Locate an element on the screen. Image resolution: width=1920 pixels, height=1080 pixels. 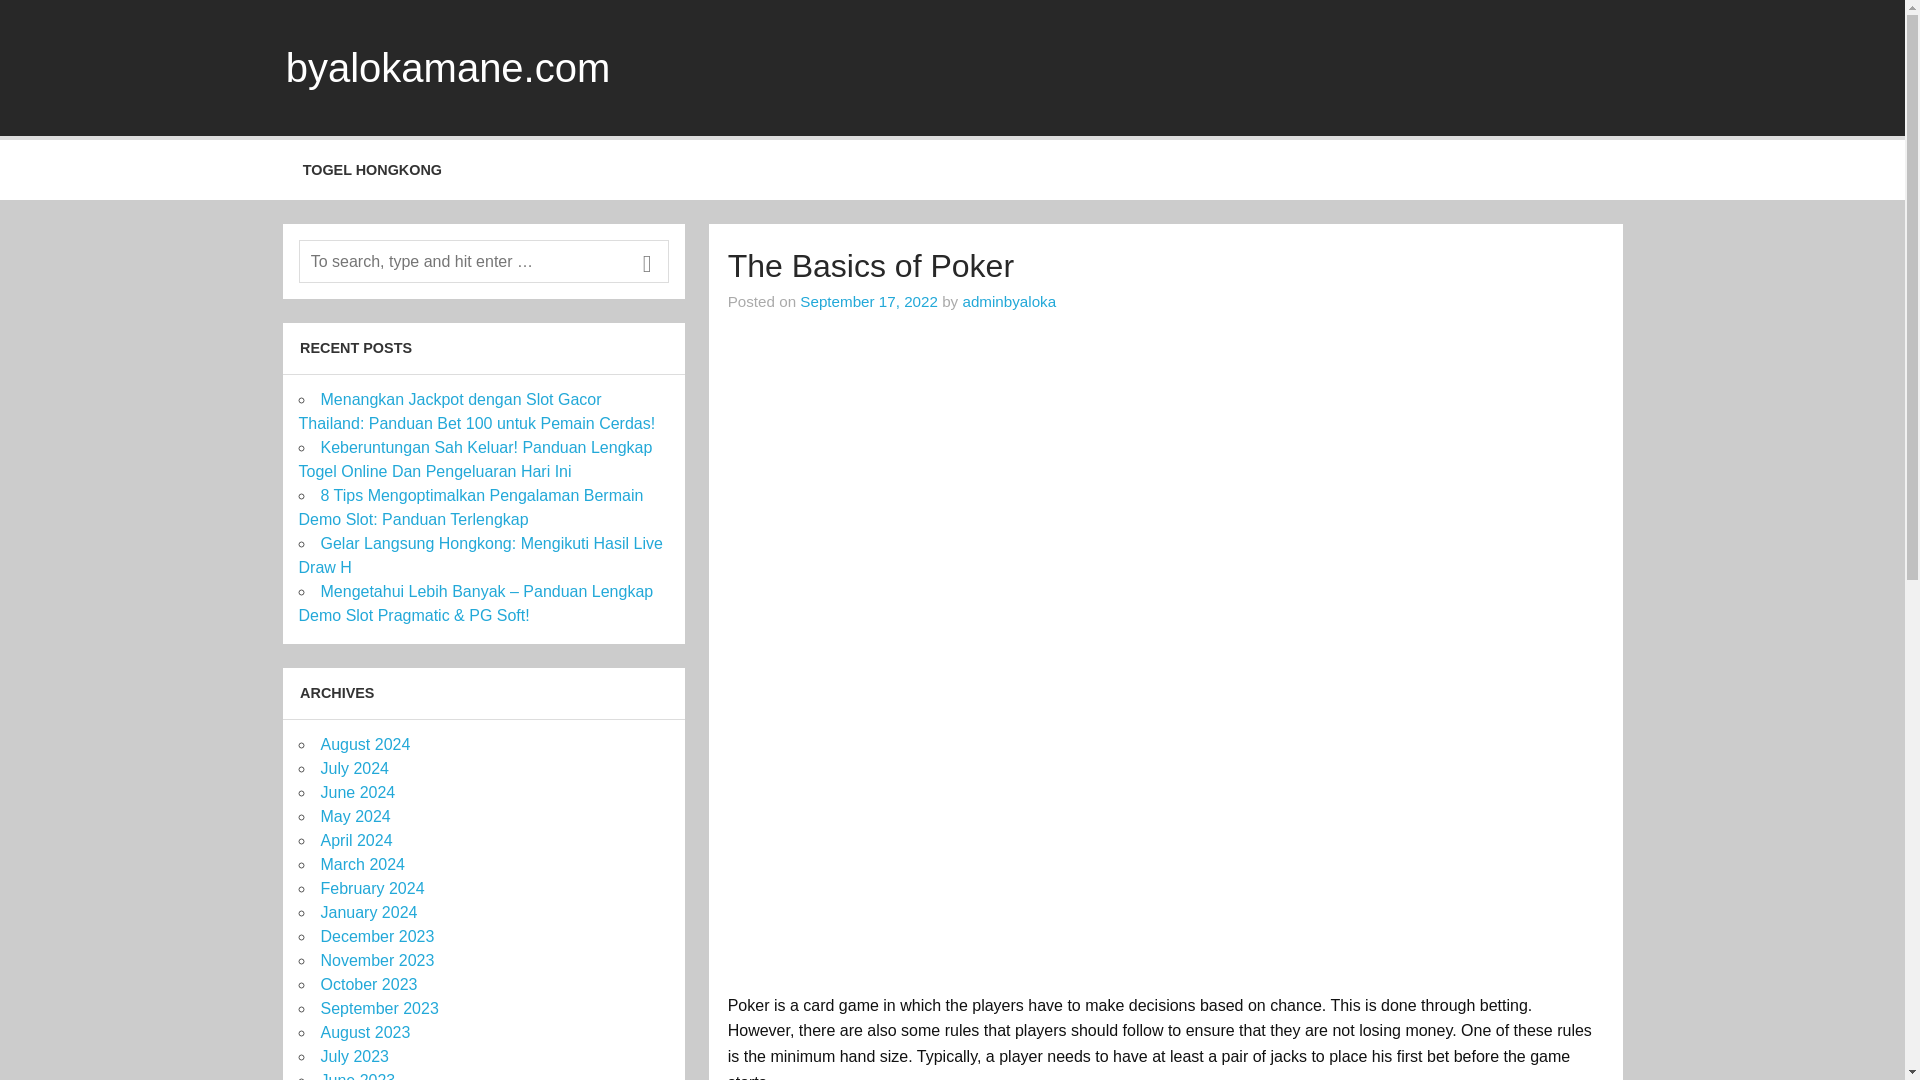
October 2023 is located at coordinates (368, 984).